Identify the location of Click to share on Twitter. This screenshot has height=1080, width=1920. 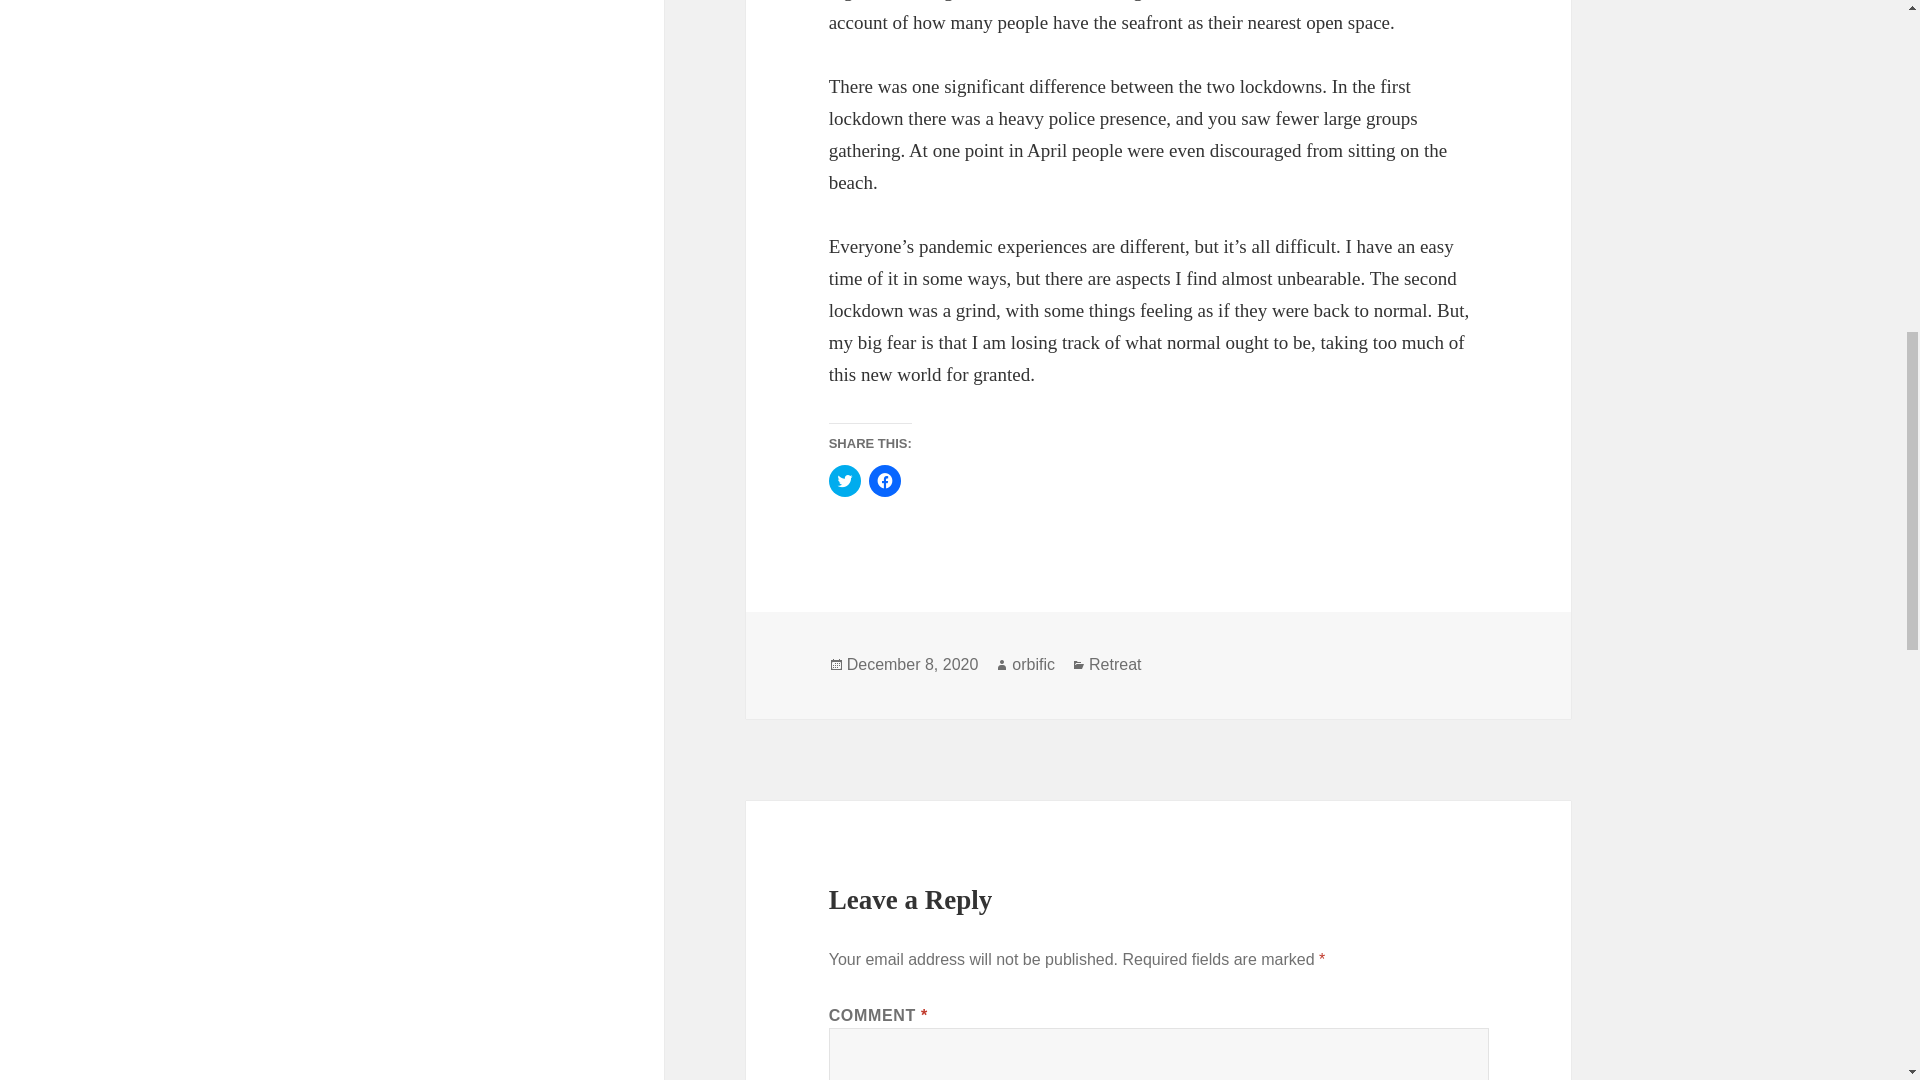
(844, 480).